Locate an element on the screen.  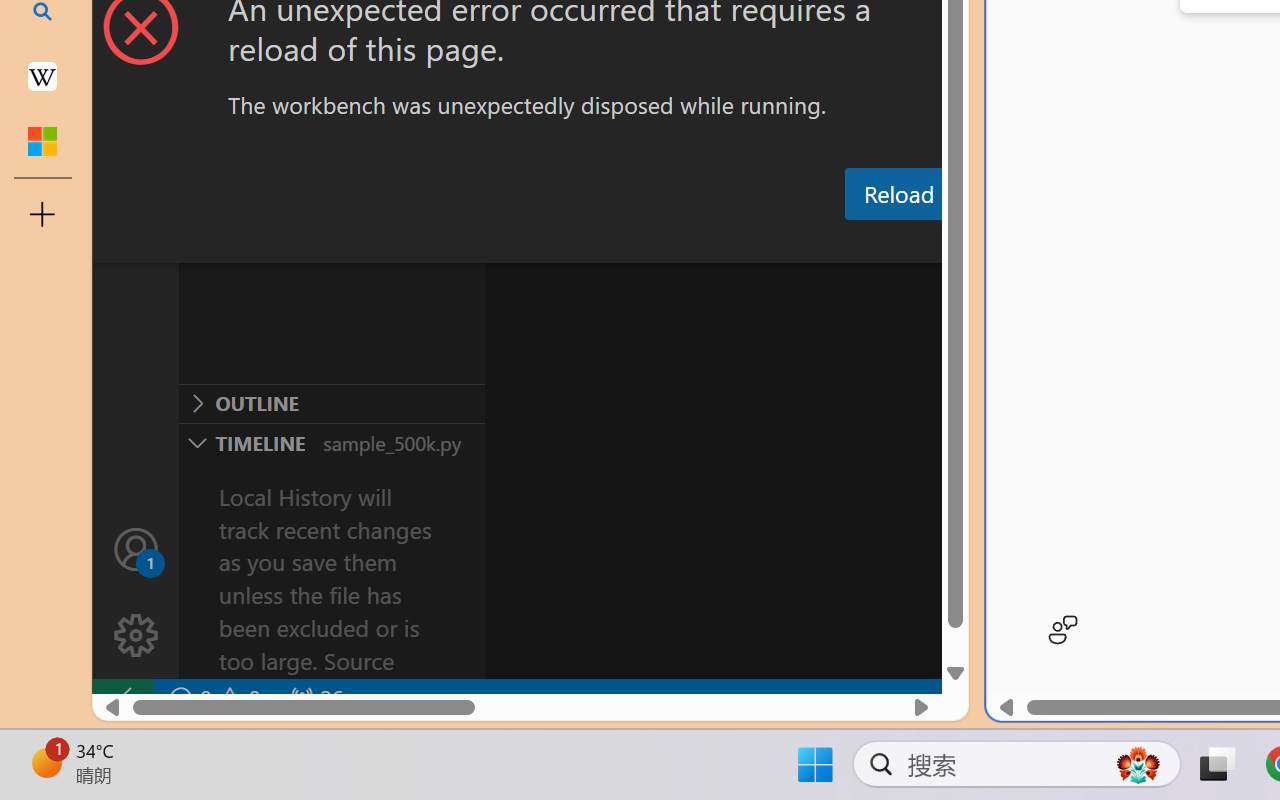
Earth - Wikipedia is located at coordinates (42, 76).